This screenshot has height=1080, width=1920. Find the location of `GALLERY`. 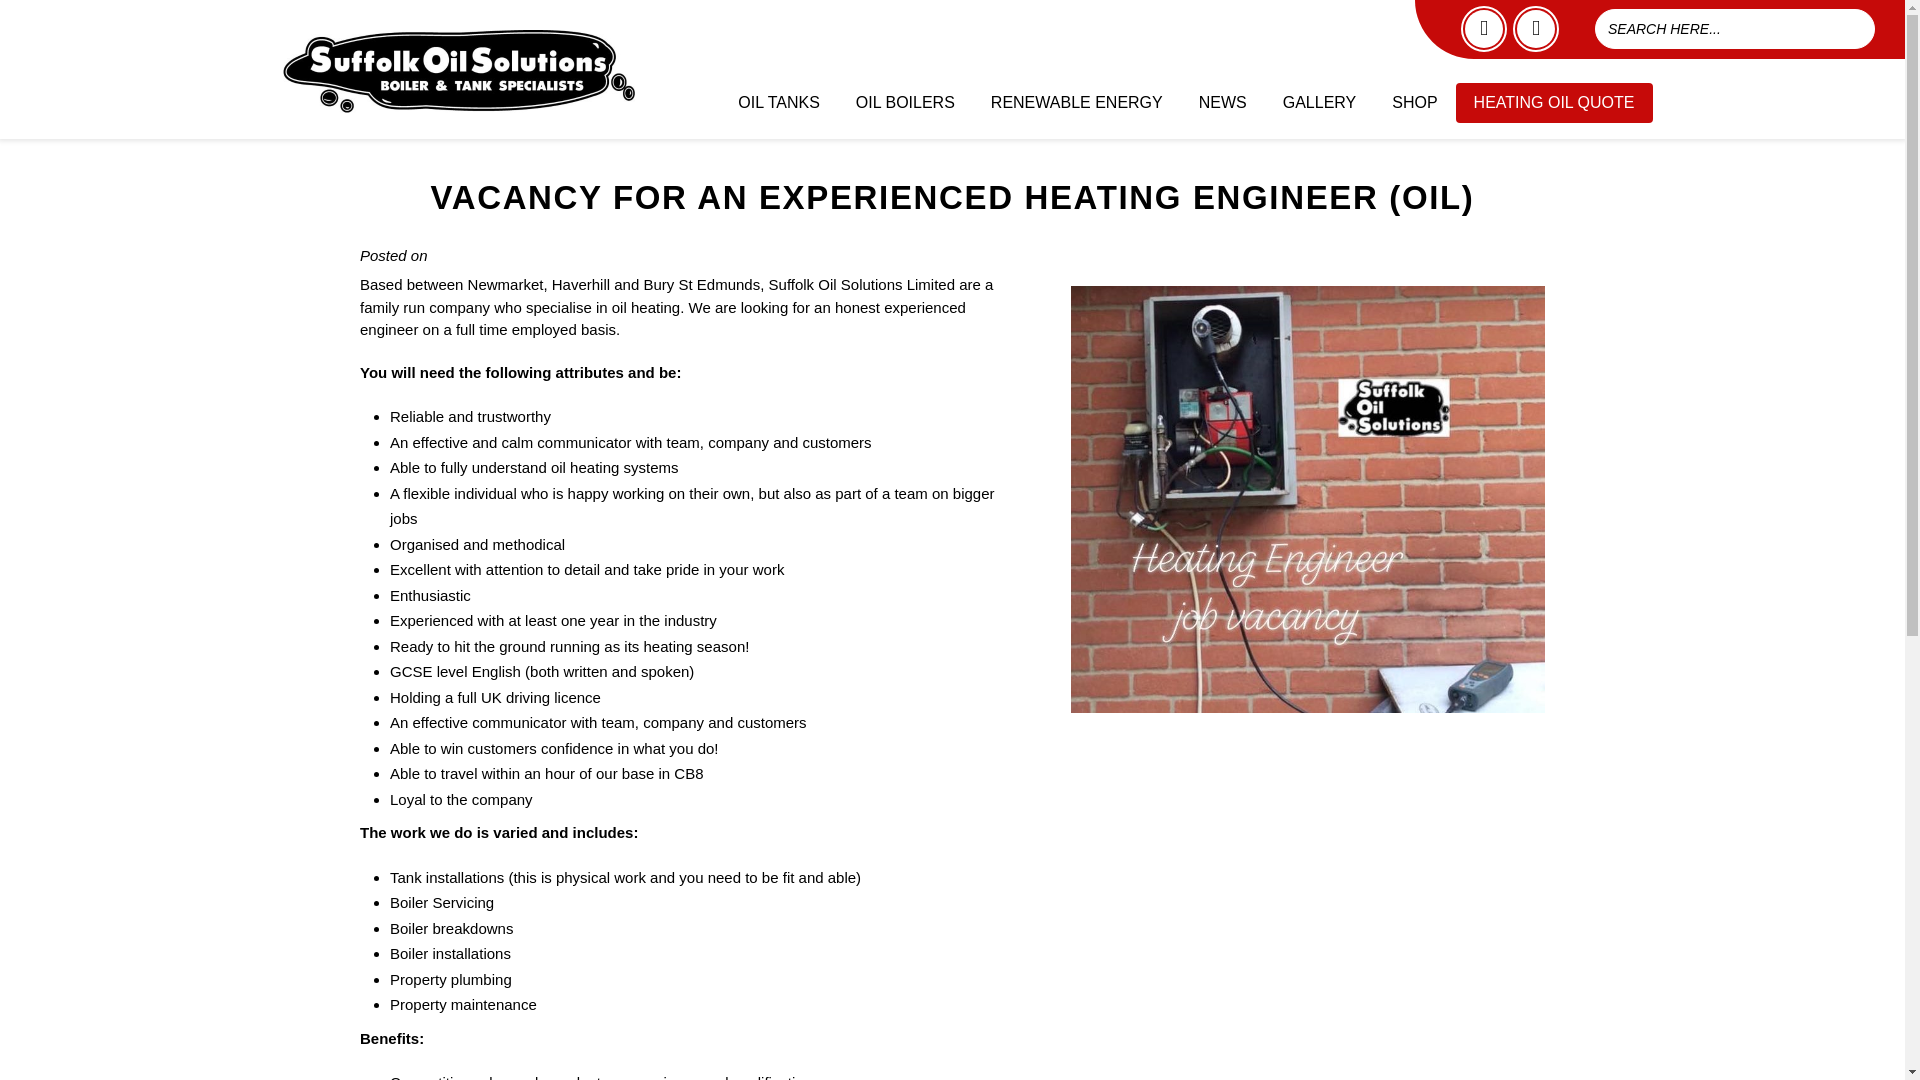

GALLERY is located at coordinates (1320, 103).